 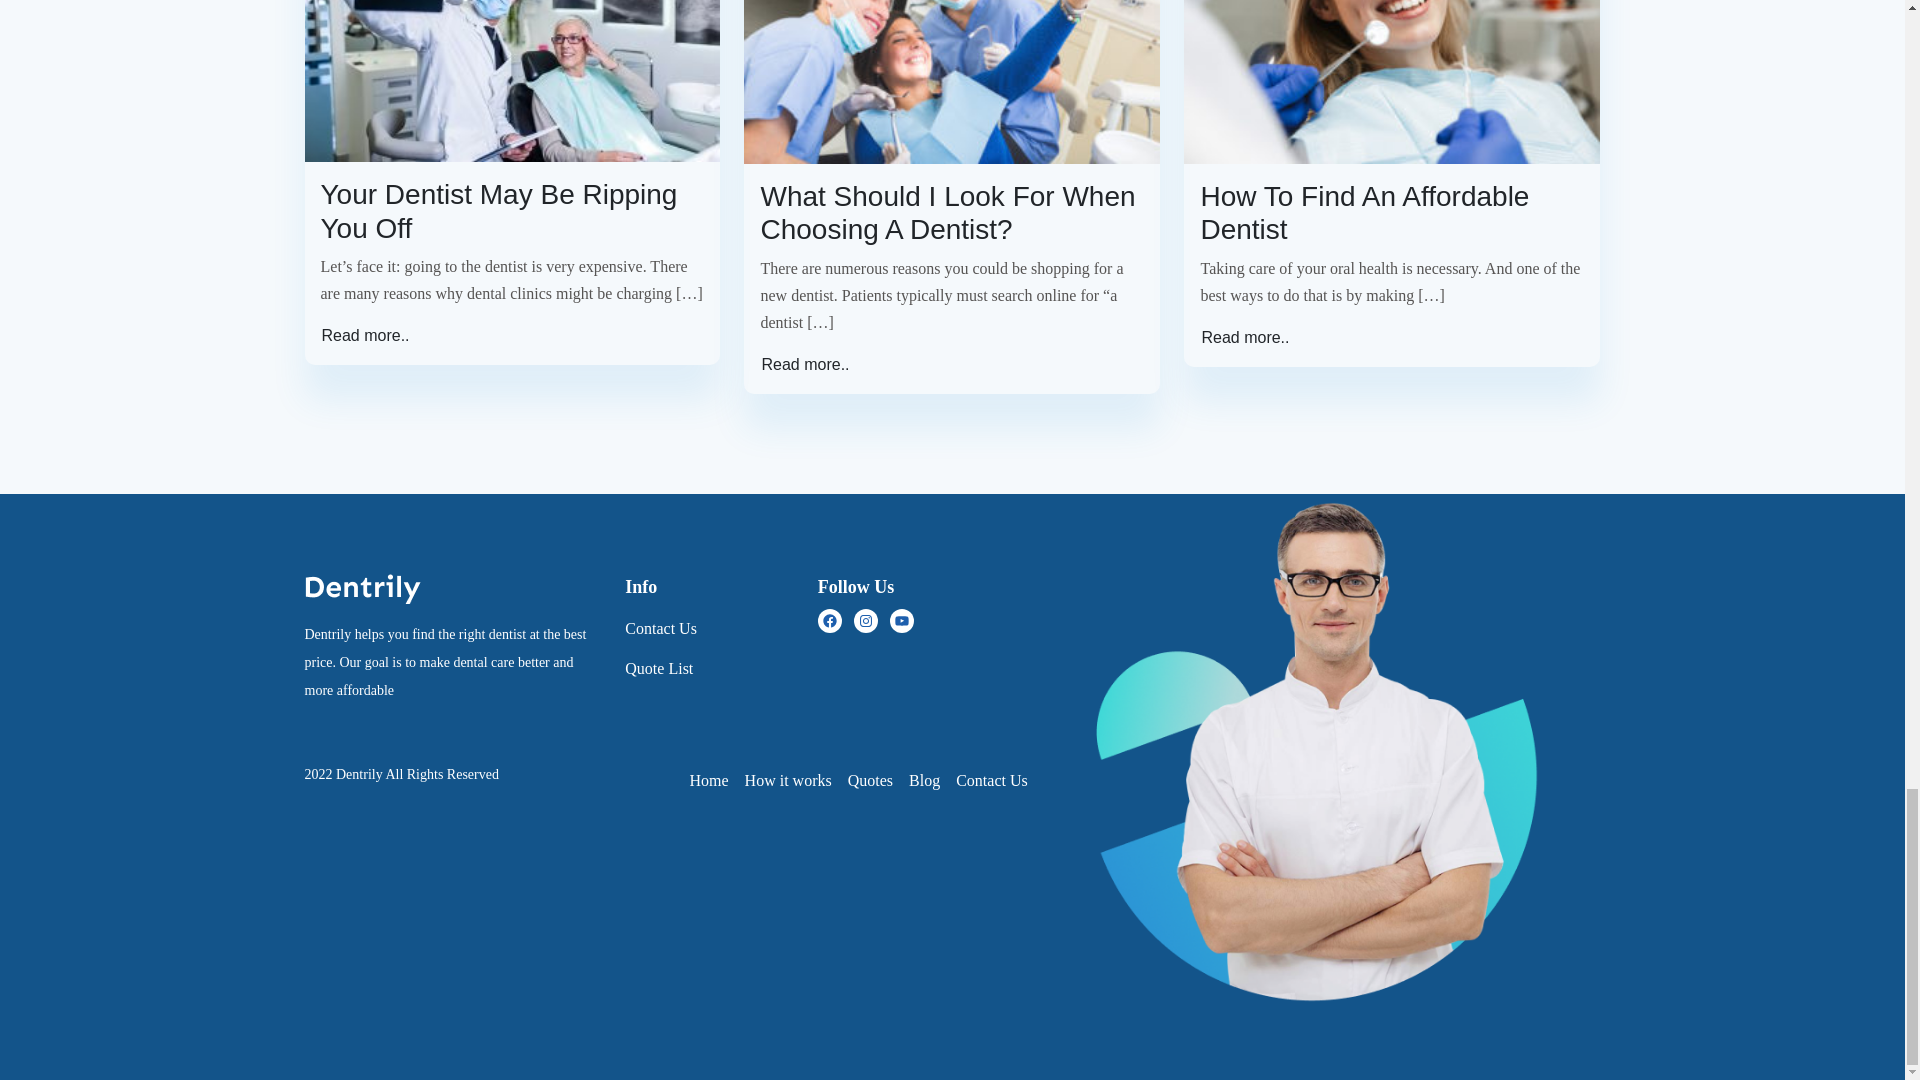 I want to click on Your Dentist May Be Ripping You Off, so click(x=512, y=212).